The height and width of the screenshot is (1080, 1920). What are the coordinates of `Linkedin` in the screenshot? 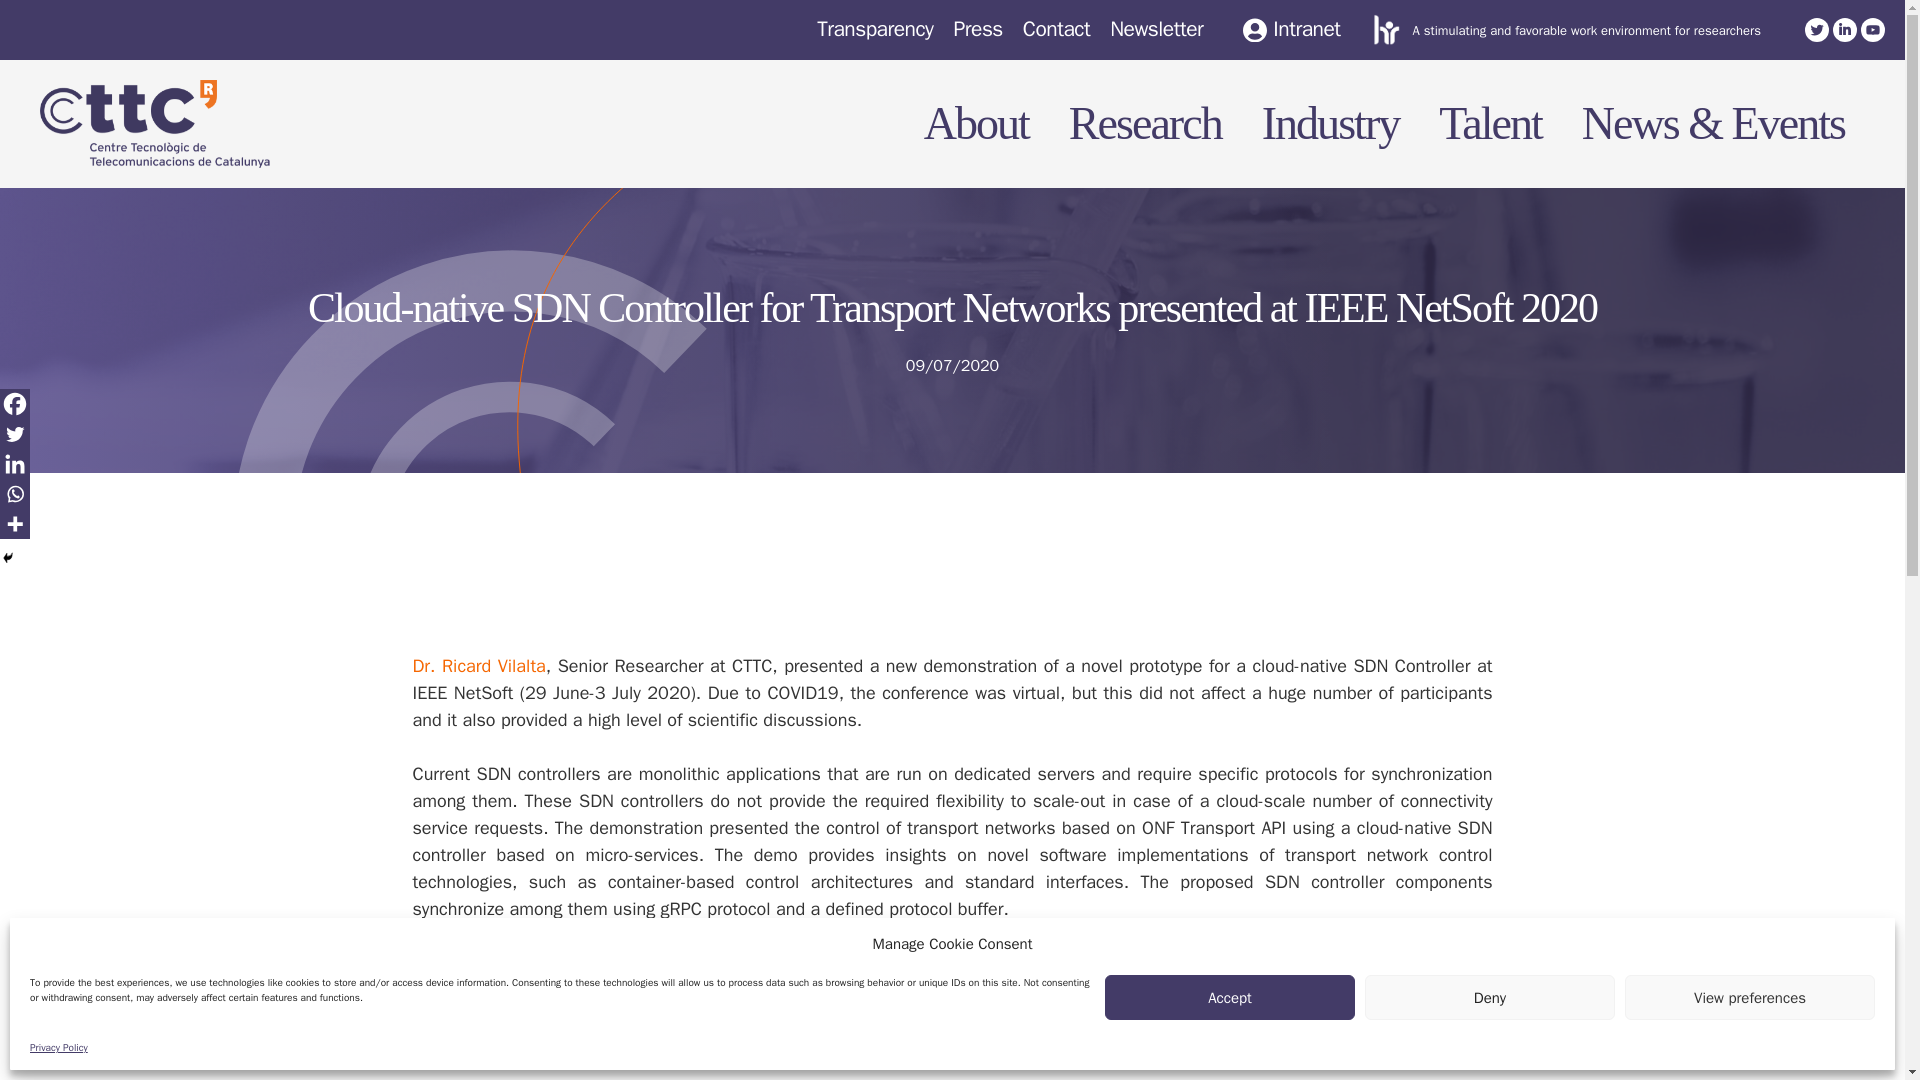 It's located at (15, 464).